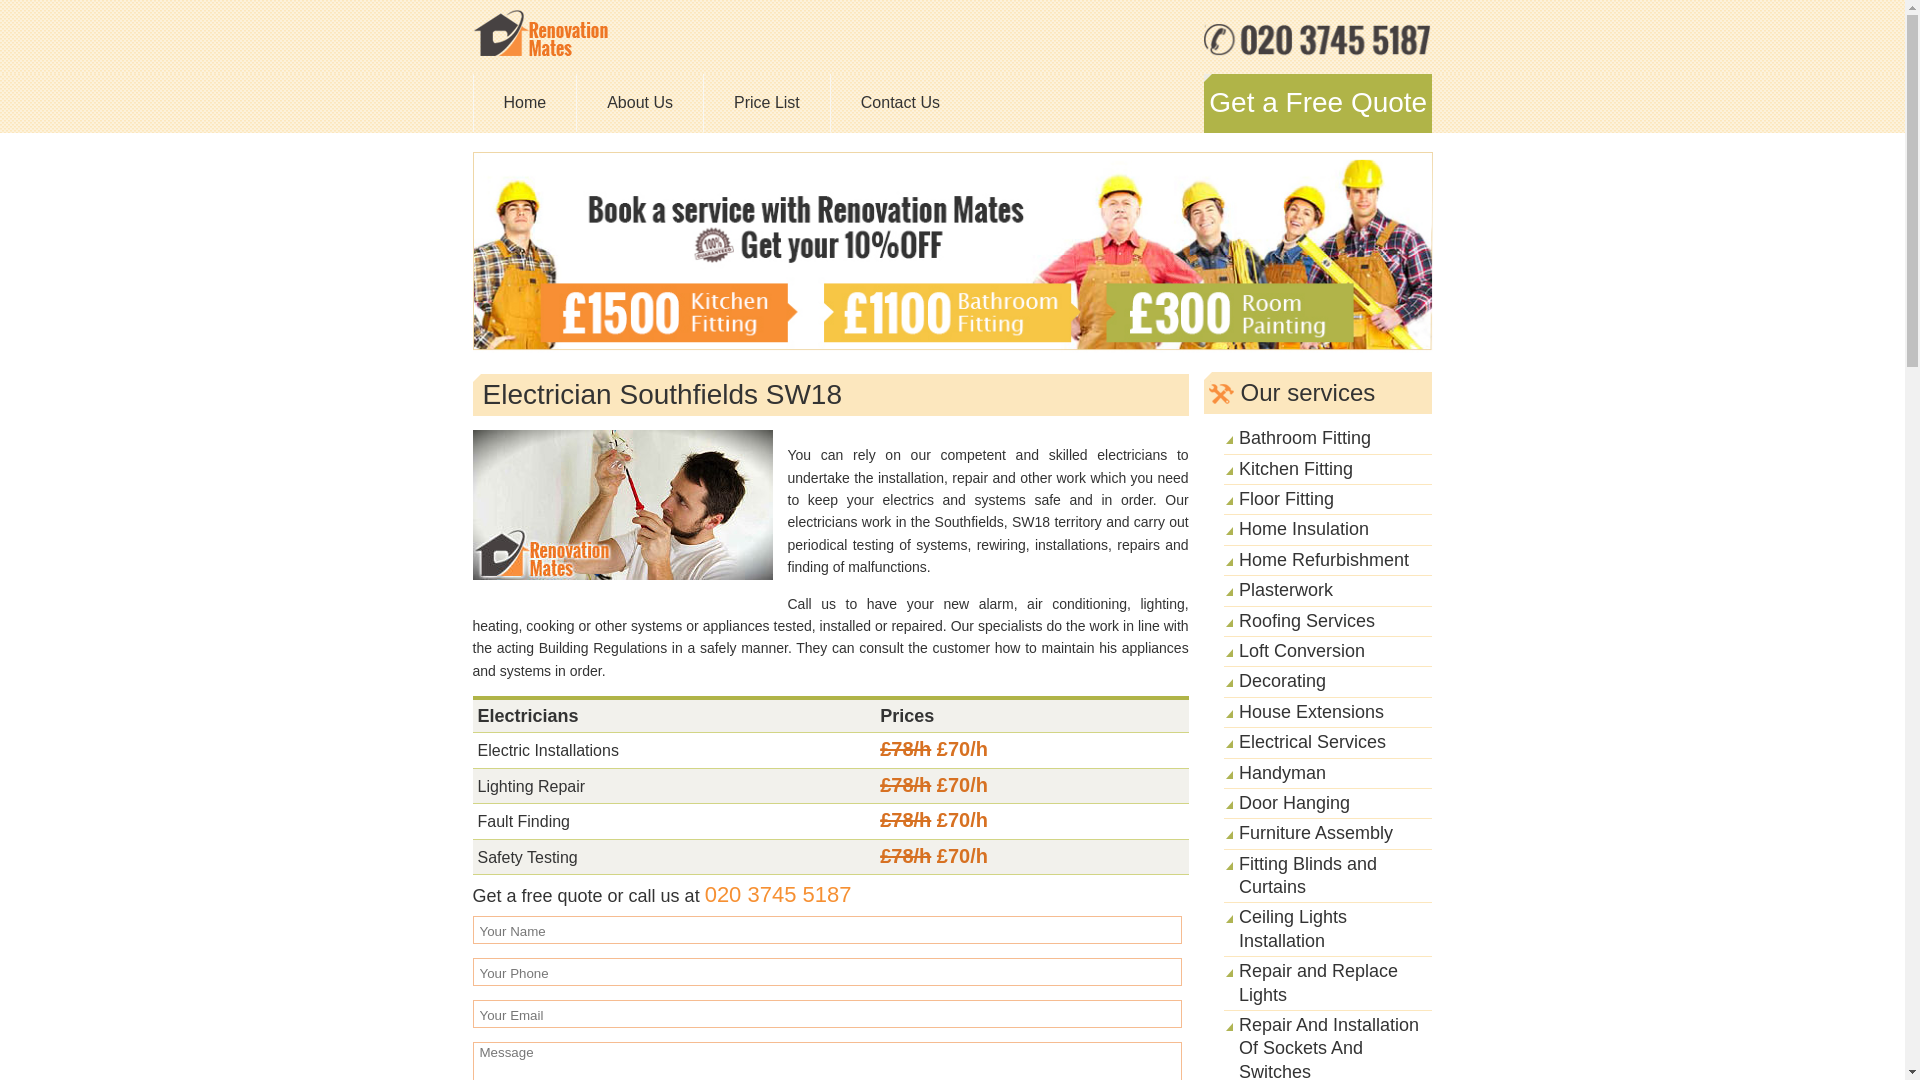 This screenshot has height=1080, width=1920. I want to click on Kitchen Fitting, so click(1296, 469).